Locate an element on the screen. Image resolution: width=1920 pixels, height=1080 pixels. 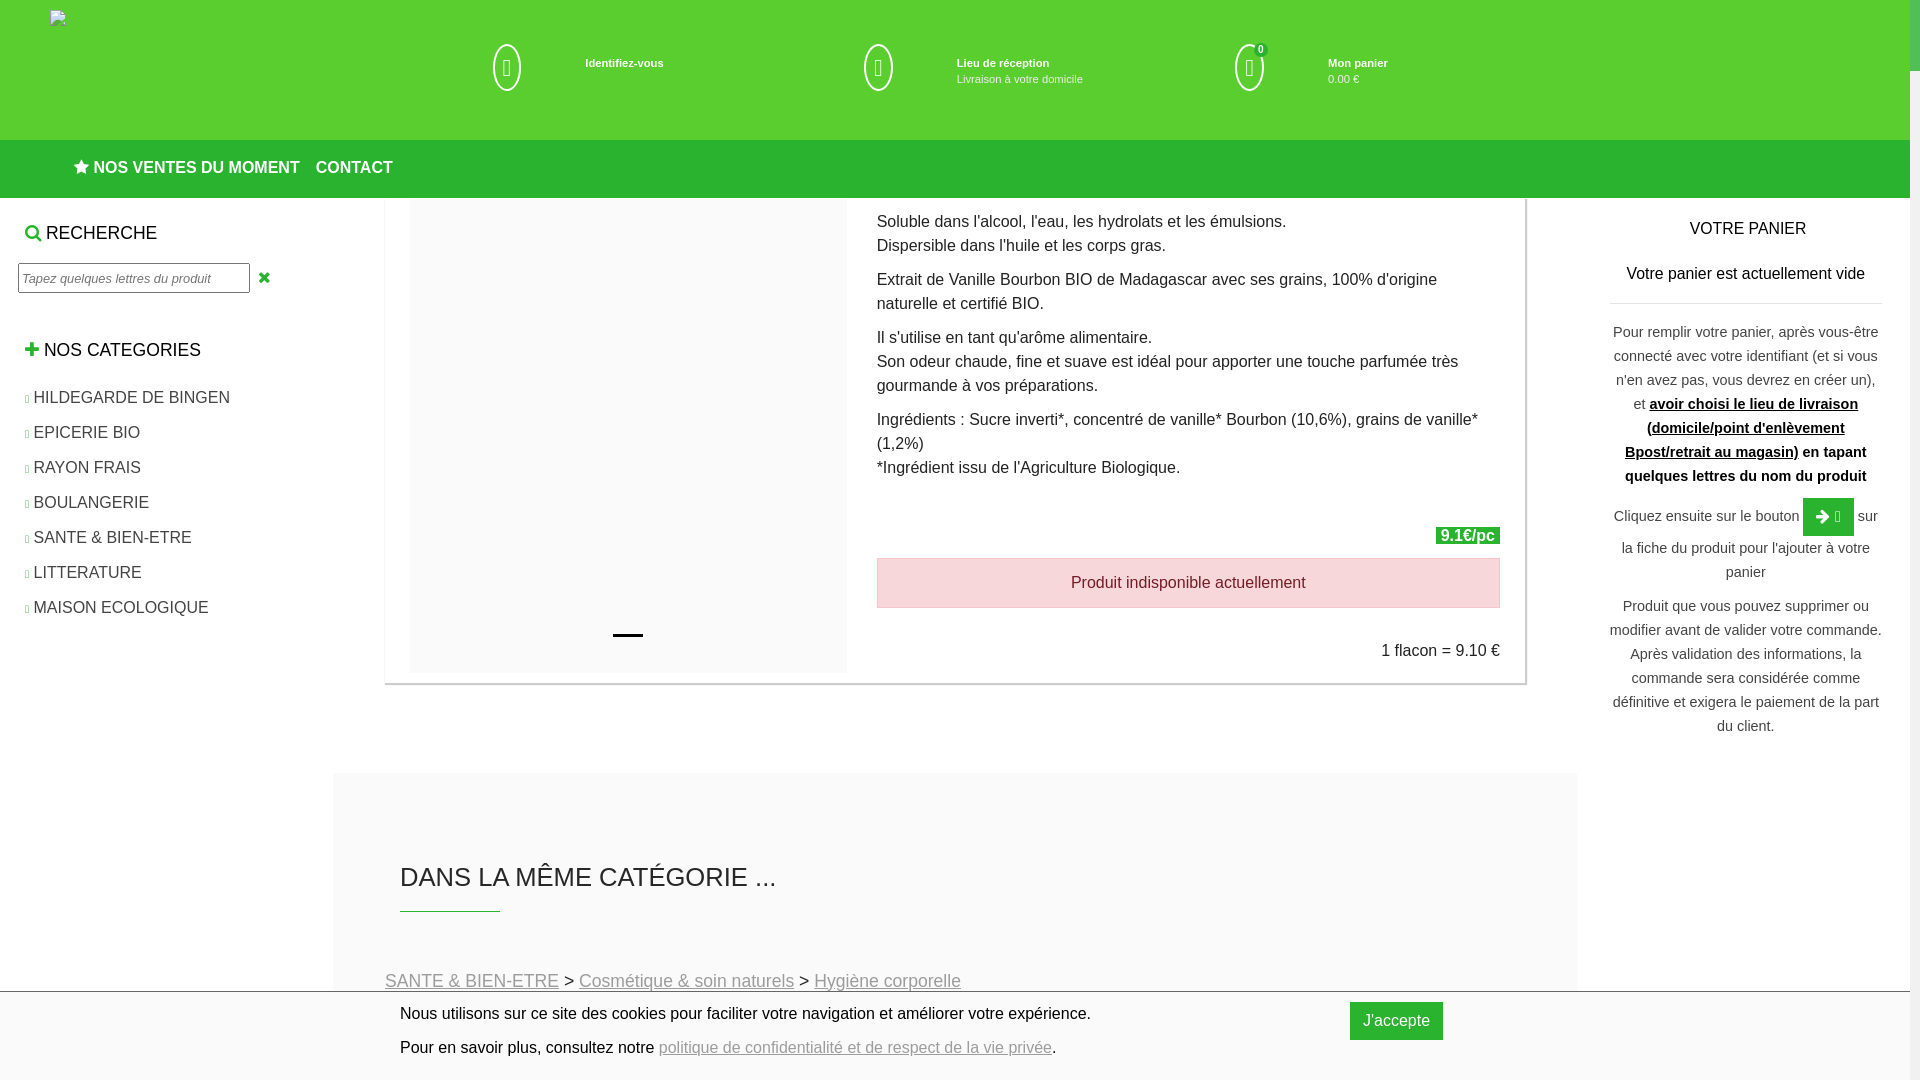
EPICERIE BIO is located at coordinates (82, 434).